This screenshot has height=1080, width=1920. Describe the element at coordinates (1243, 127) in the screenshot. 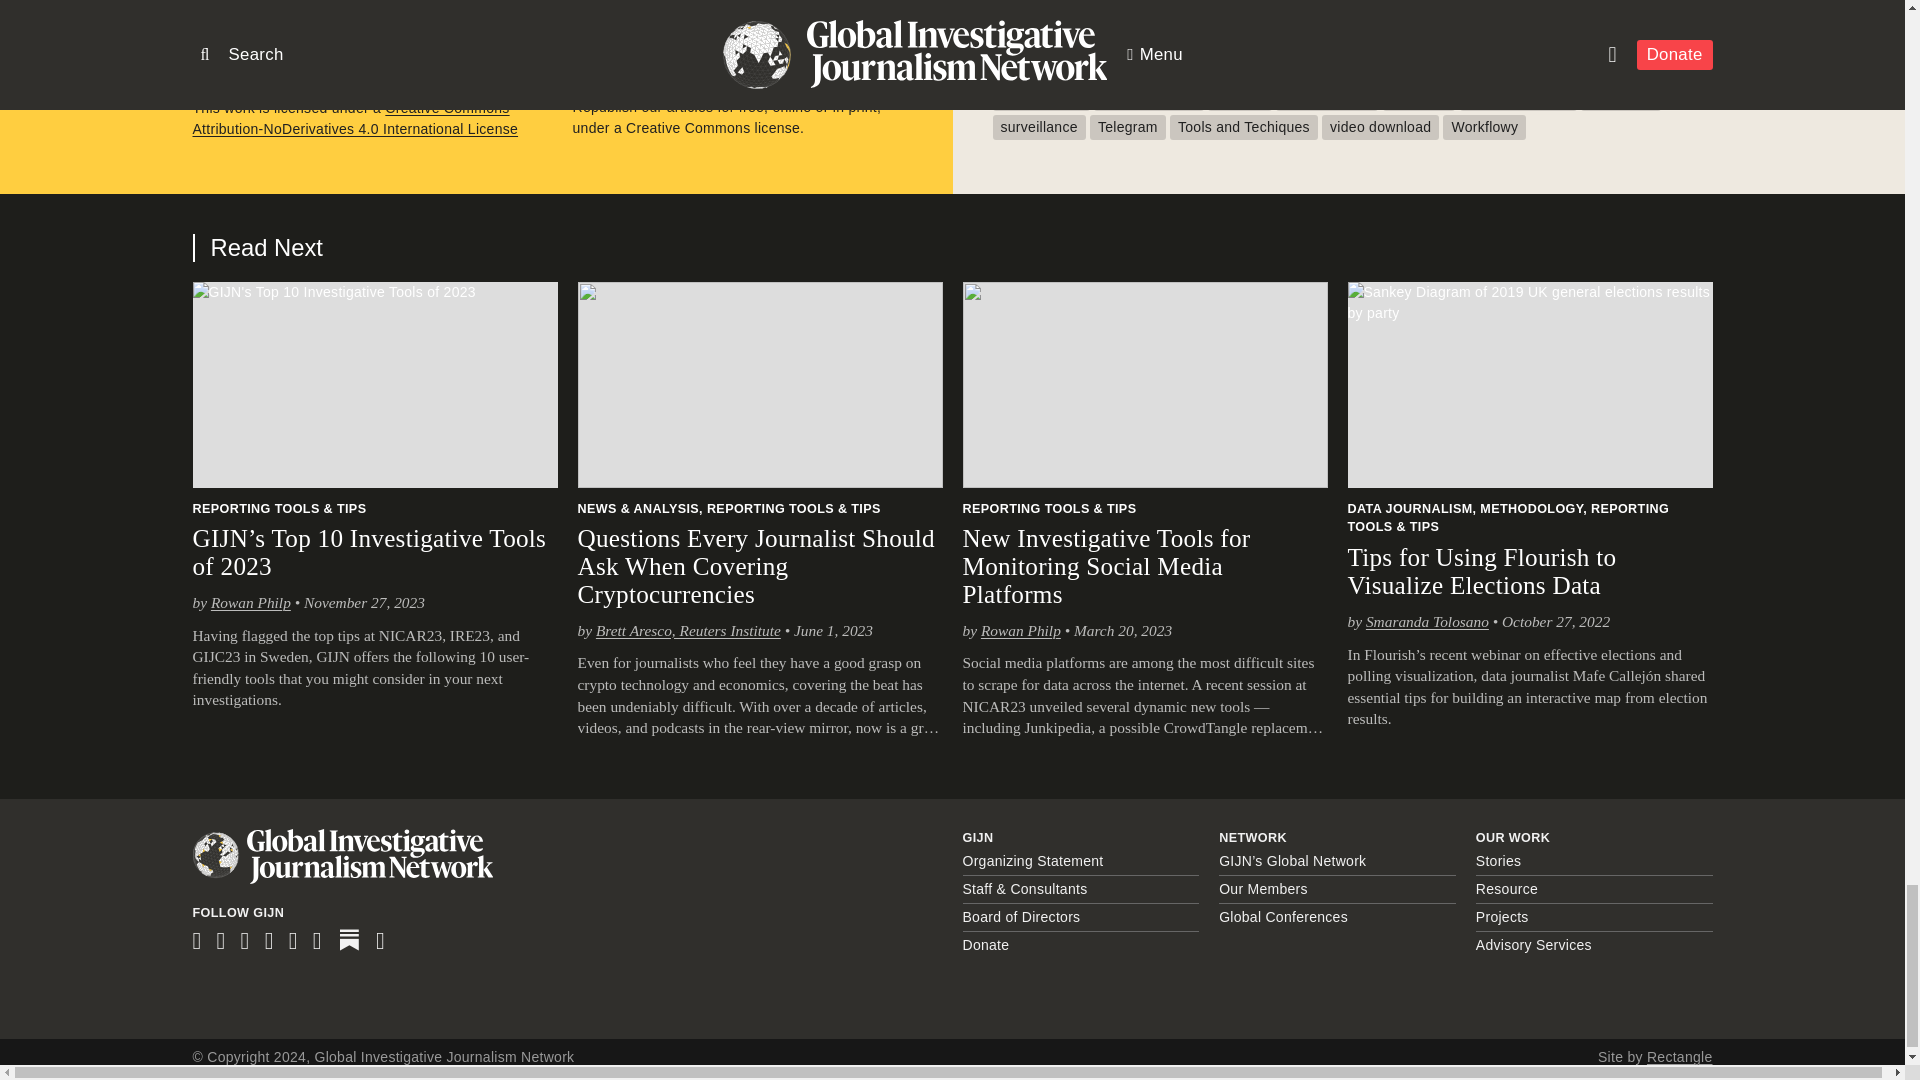

I see `Read other stories tagged with Tools and Techiques` at that location.